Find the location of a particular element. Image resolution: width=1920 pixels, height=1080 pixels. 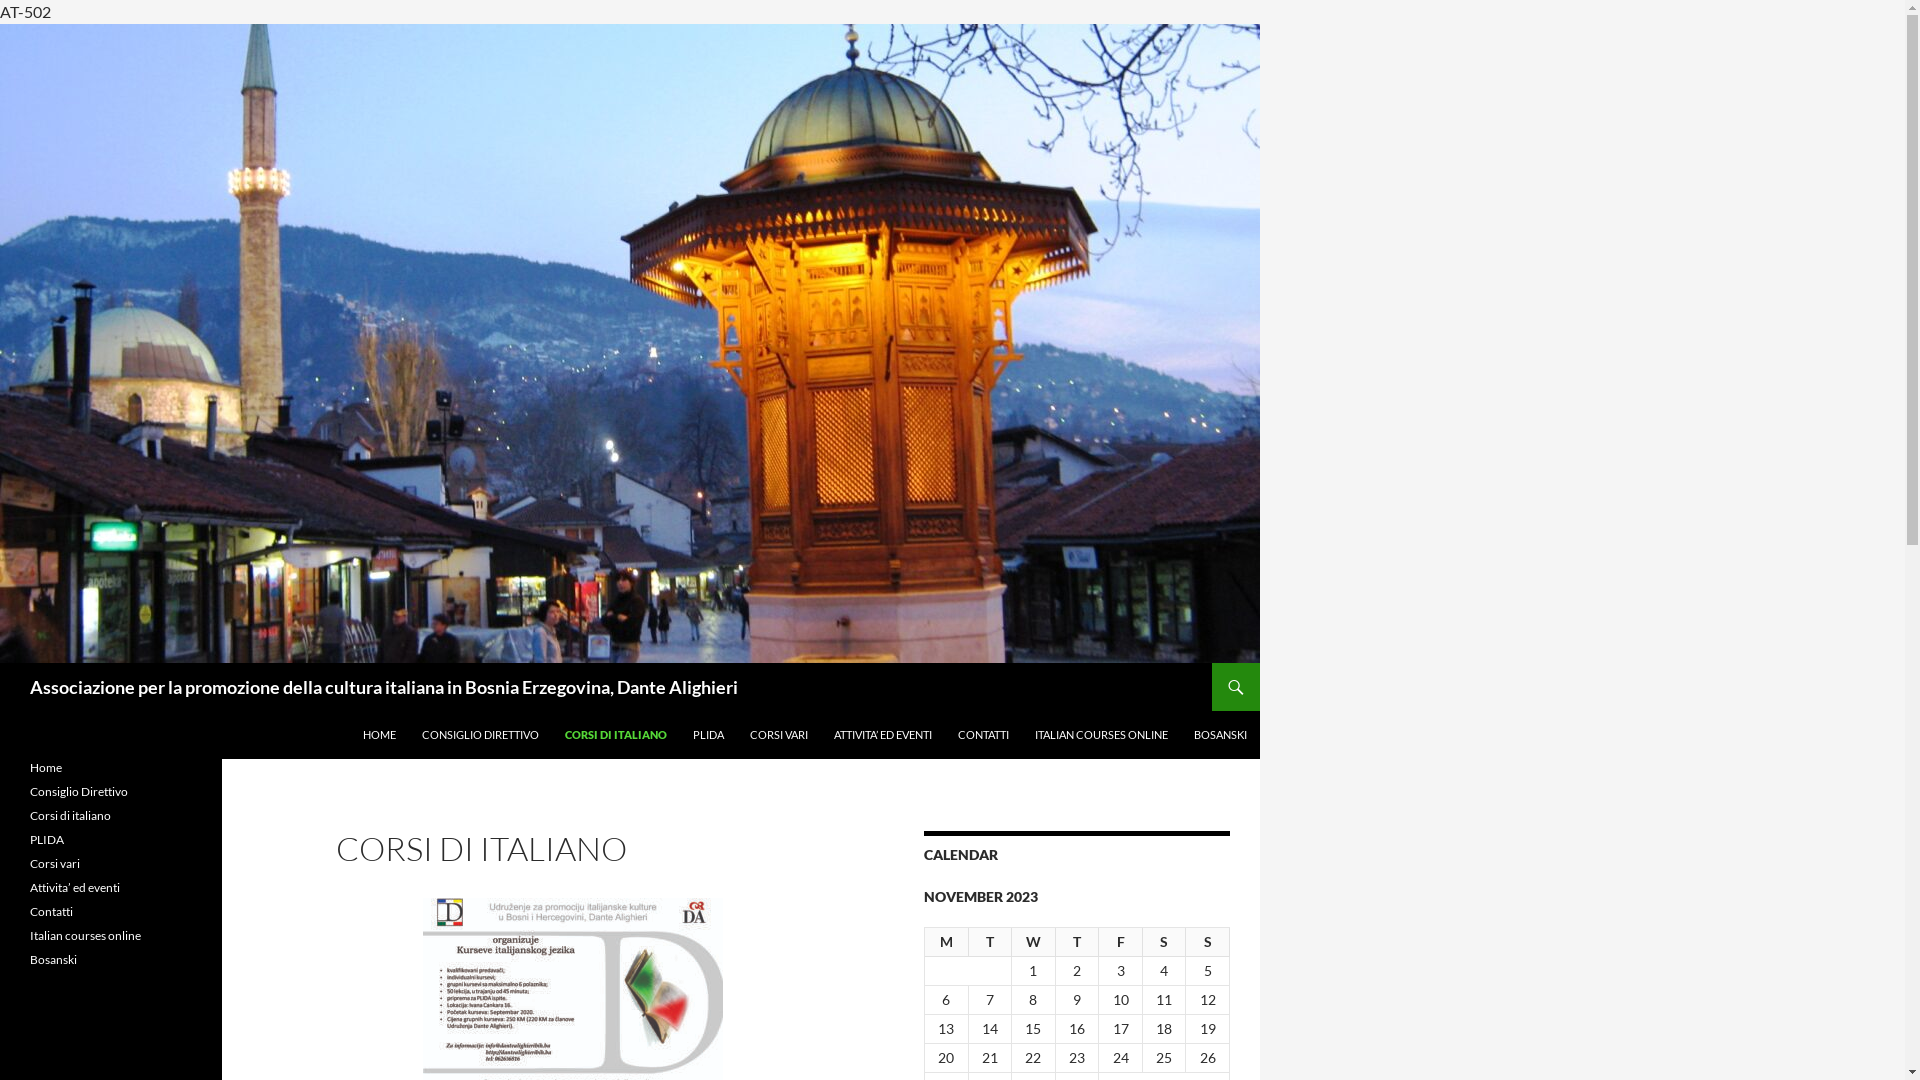

ITALIAN COURSES ONLINE is located at coordinates (1102, 734).